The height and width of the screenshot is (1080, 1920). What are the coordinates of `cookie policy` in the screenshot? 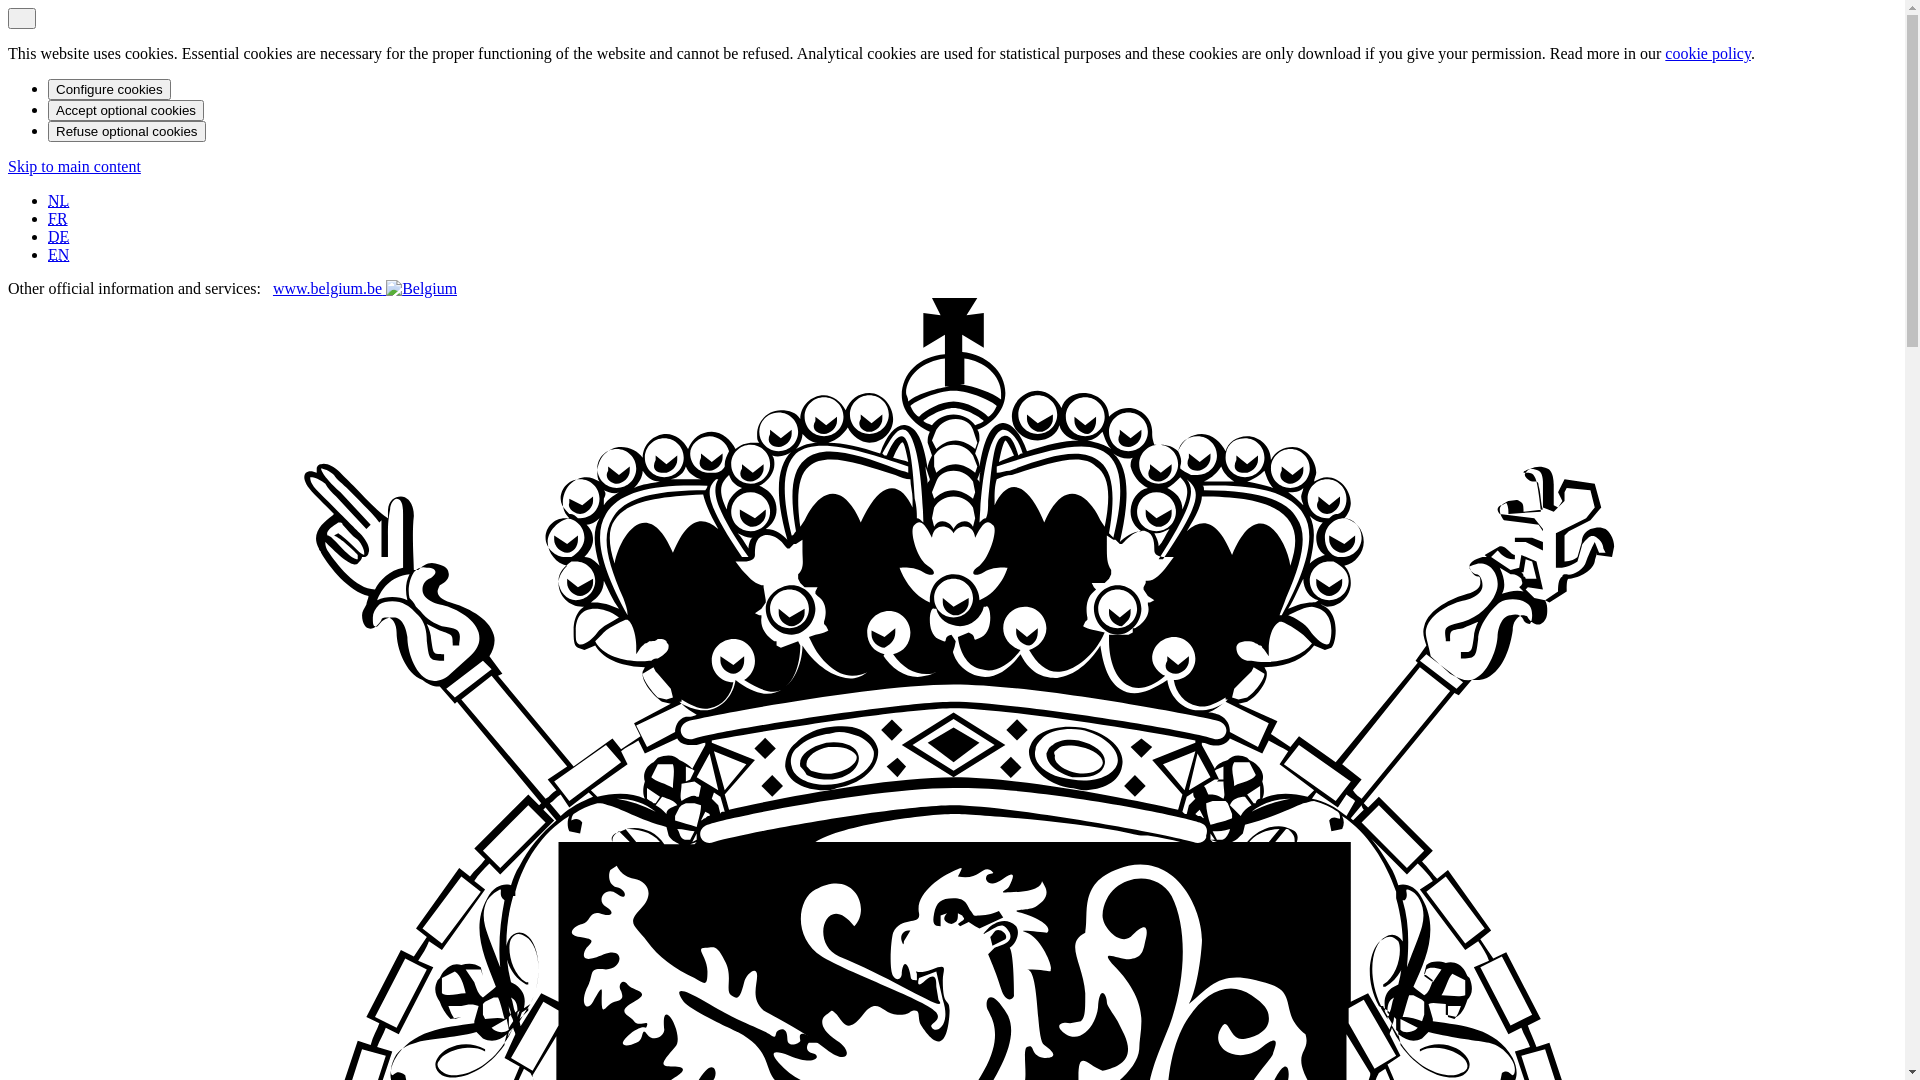 It's located at (1708, 54).